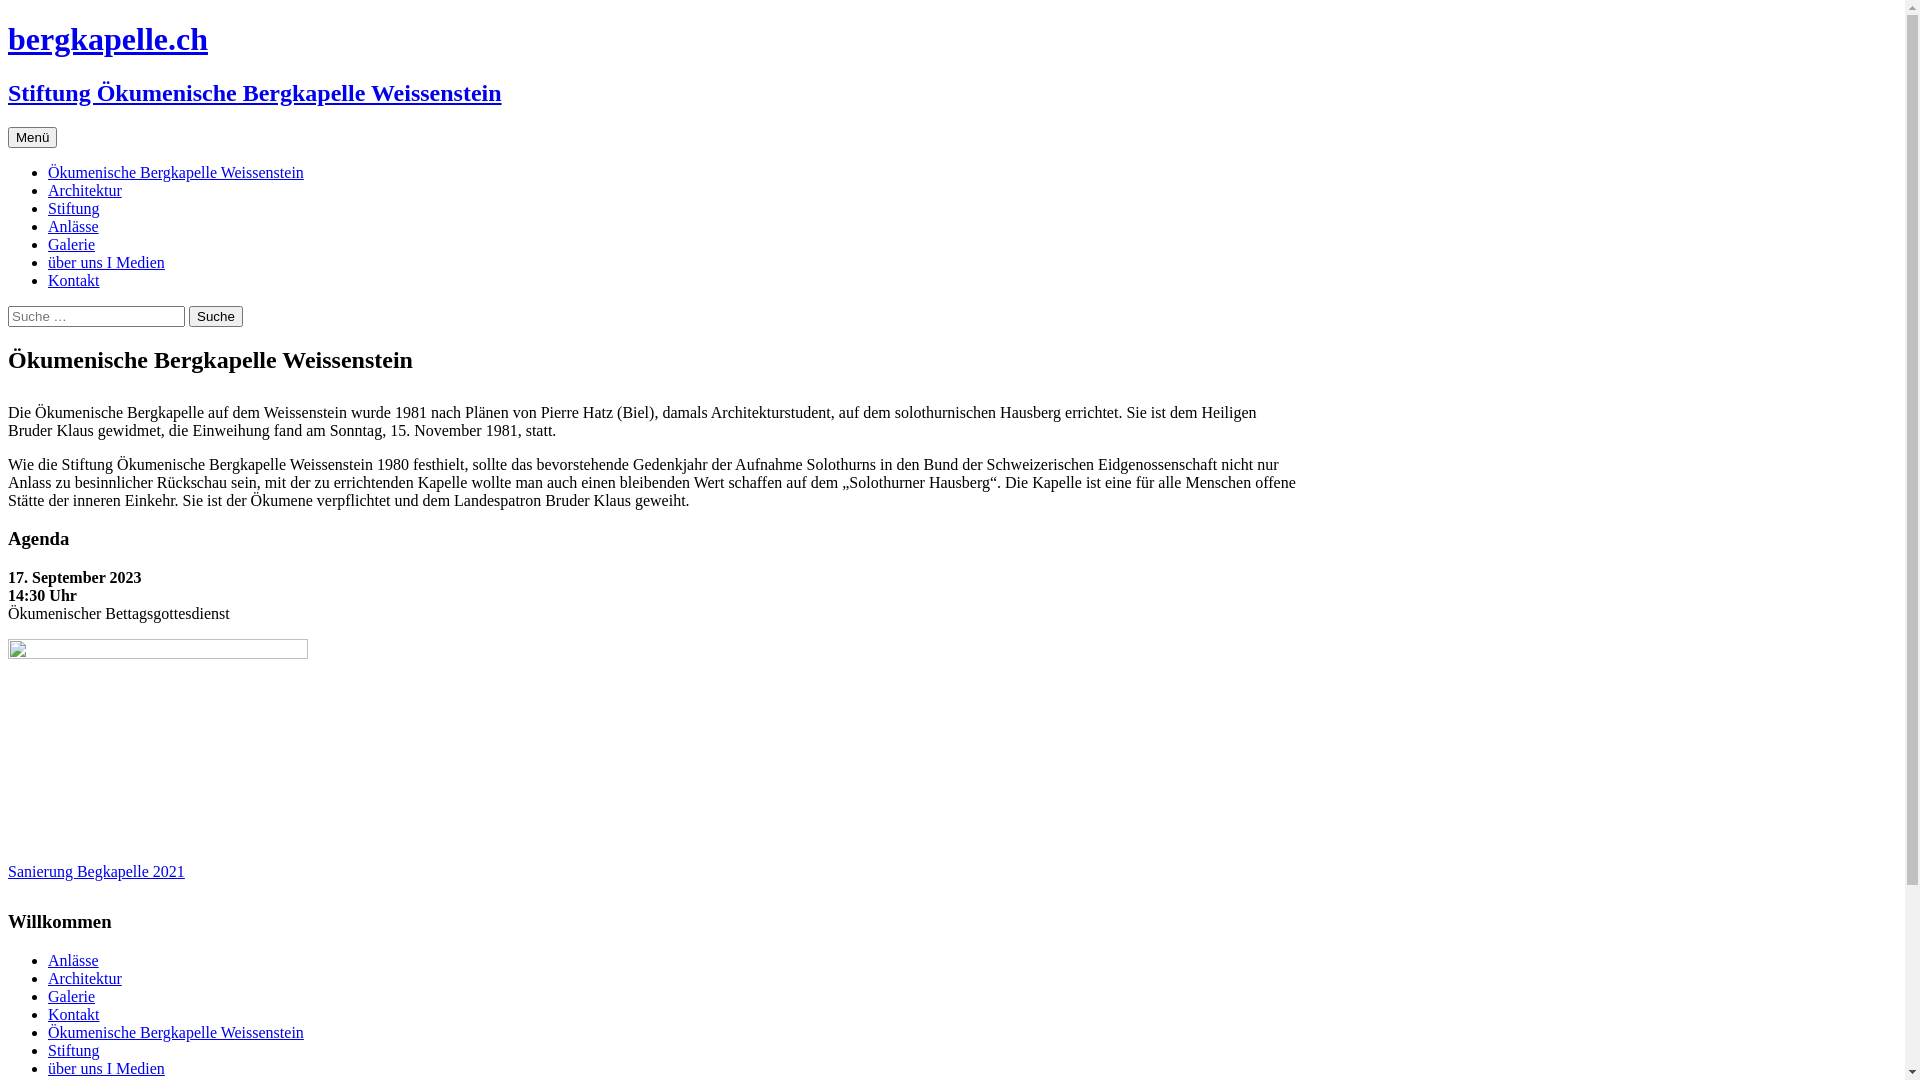 Image resolution: width=1920 pixels, height=1080 pixels. Describe the element at coordinates (85, 978) in the screenshot. I see `Architektur` at that location.